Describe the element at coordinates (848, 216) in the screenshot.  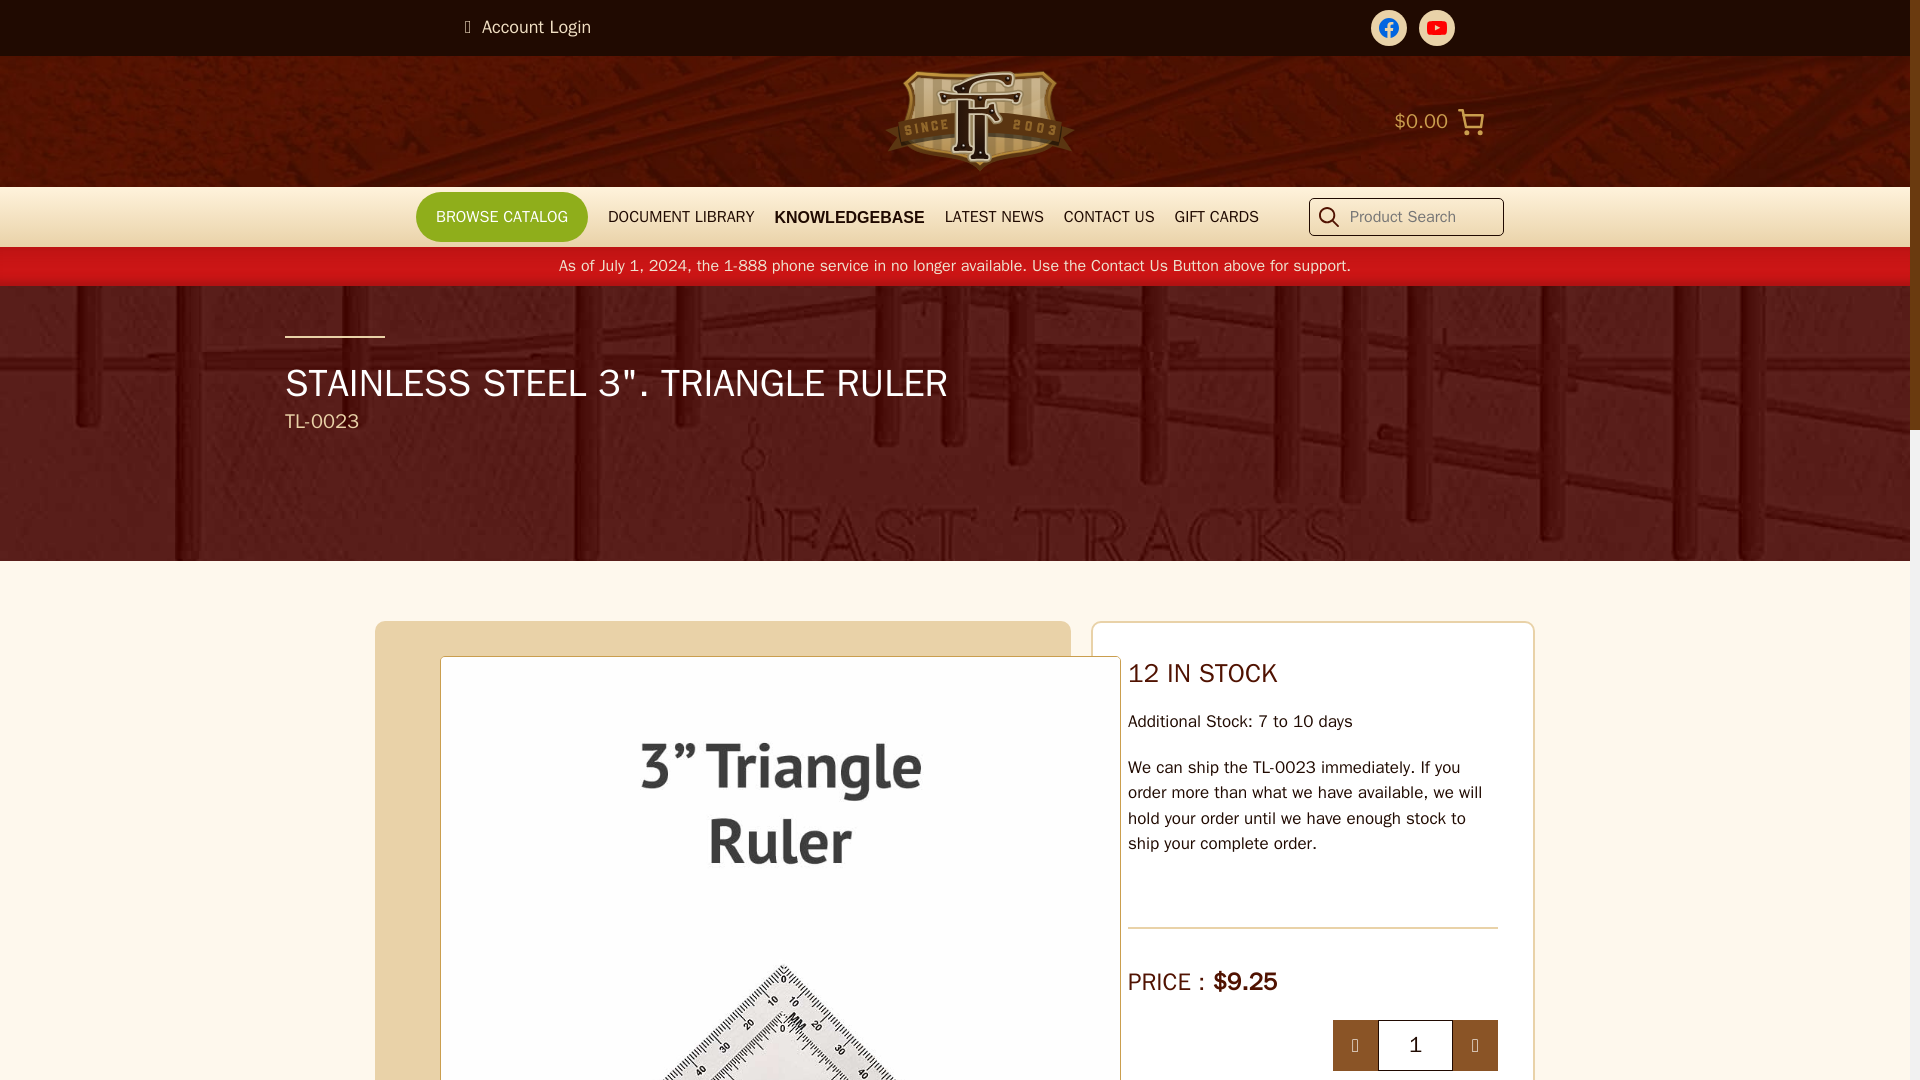
I see `KNOWLEDGEBASE` at that location.